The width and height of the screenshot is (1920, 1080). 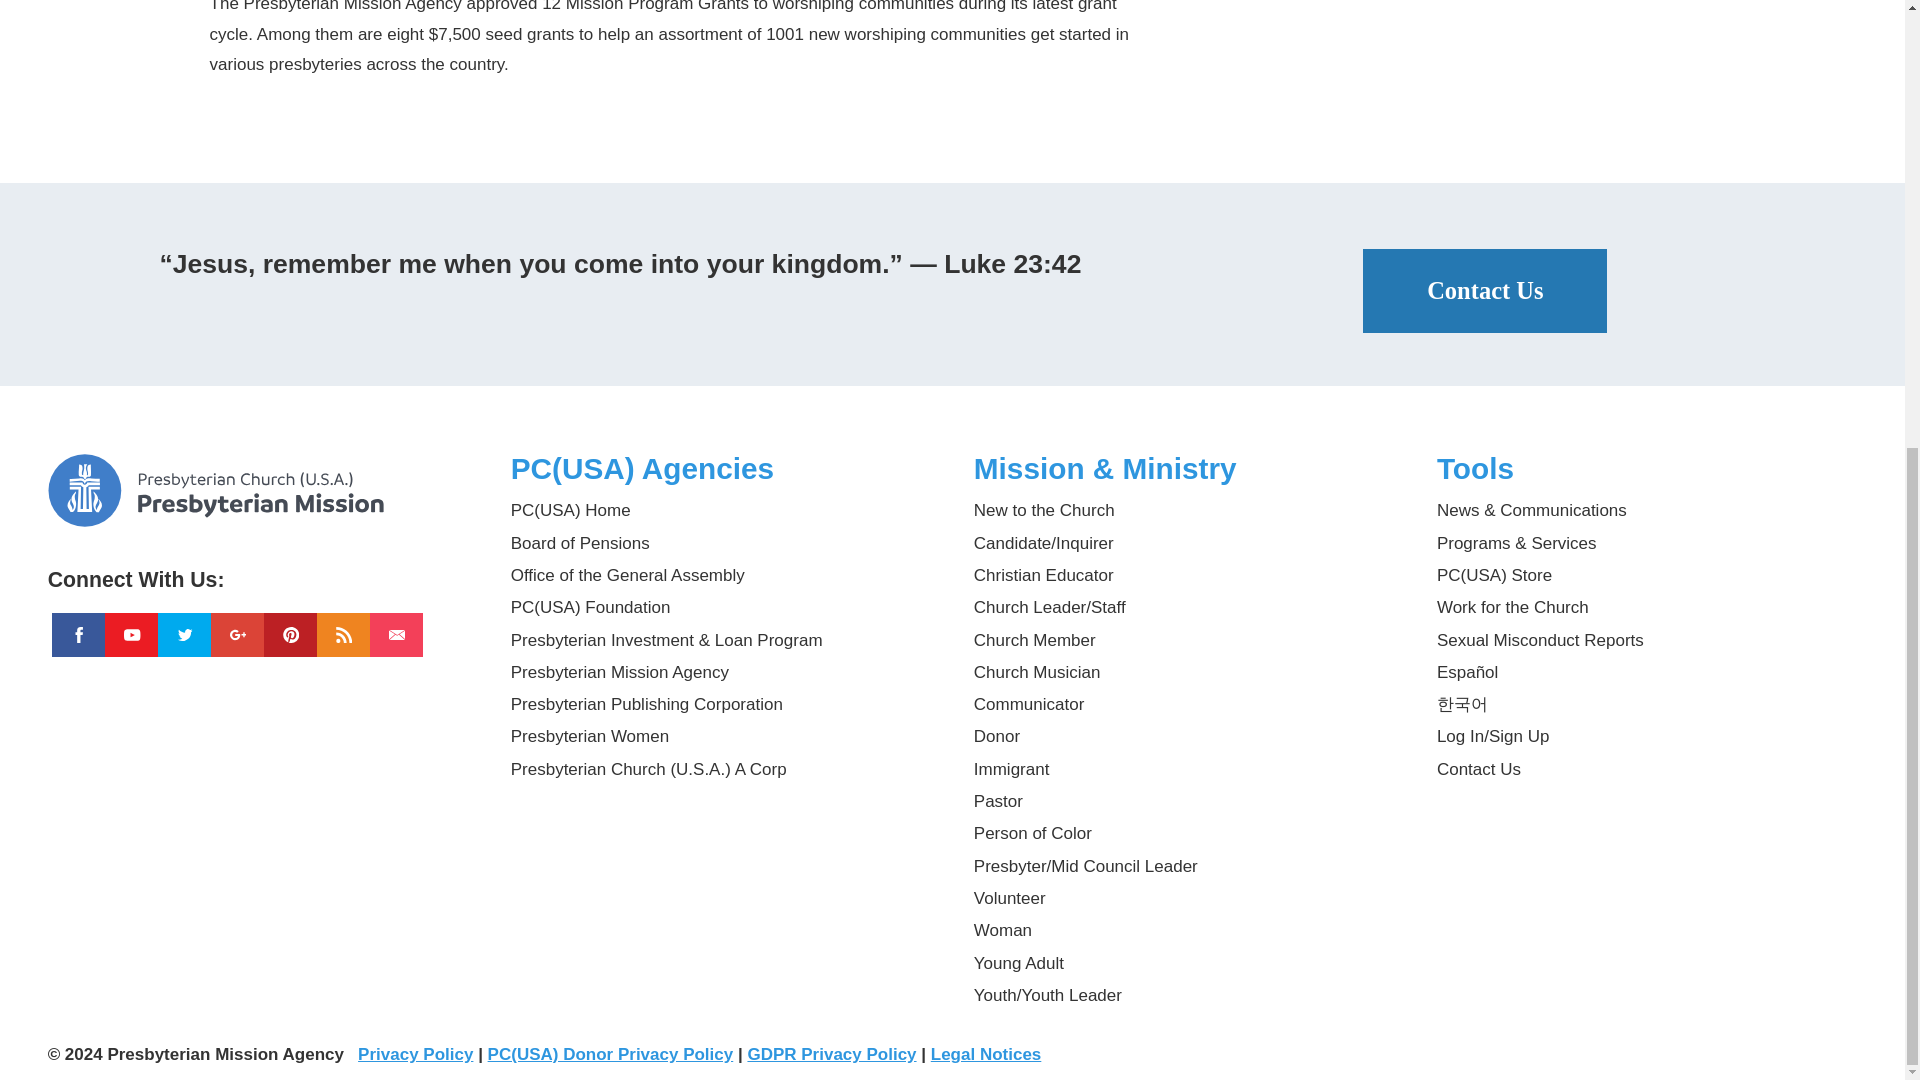 I want to click on Follow Us on Social Media, so click(x=258, y=572).